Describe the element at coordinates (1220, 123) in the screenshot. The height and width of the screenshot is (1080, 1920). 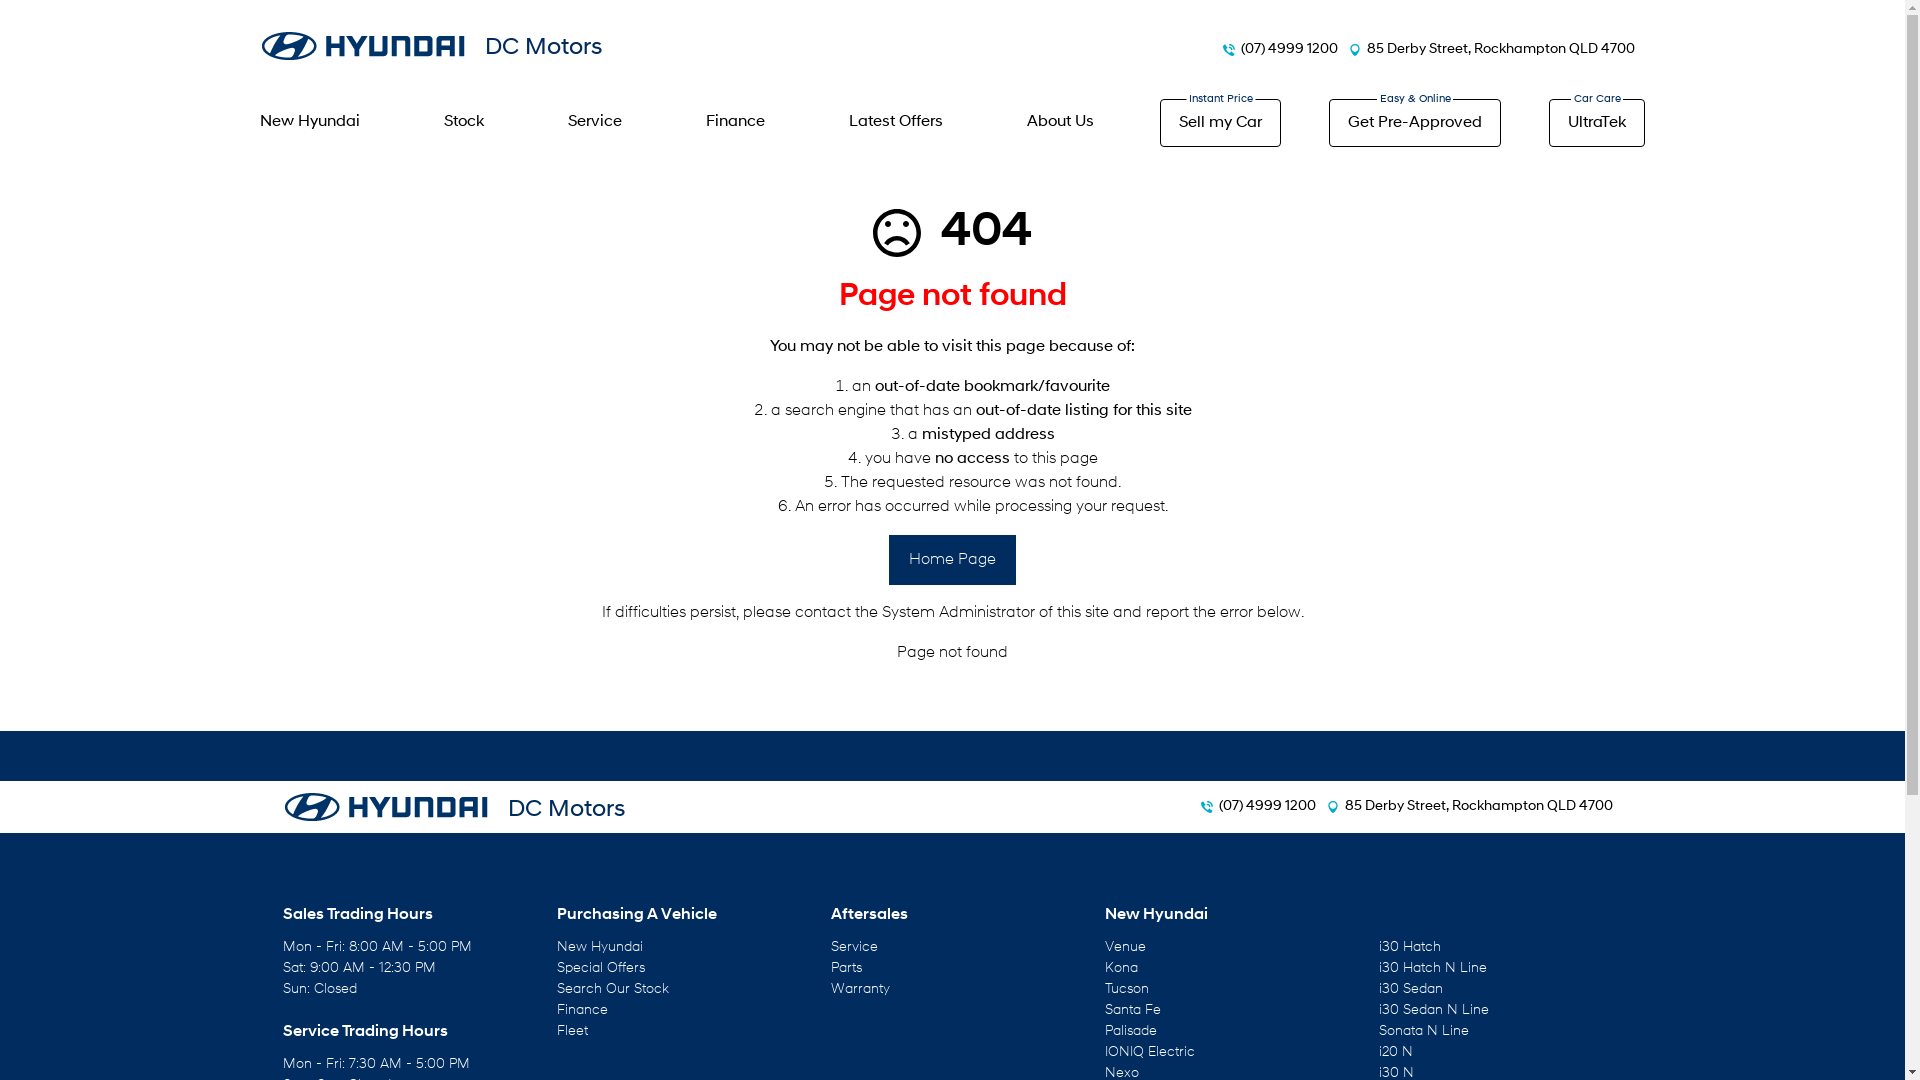
I see `Sell my Car` at that location.